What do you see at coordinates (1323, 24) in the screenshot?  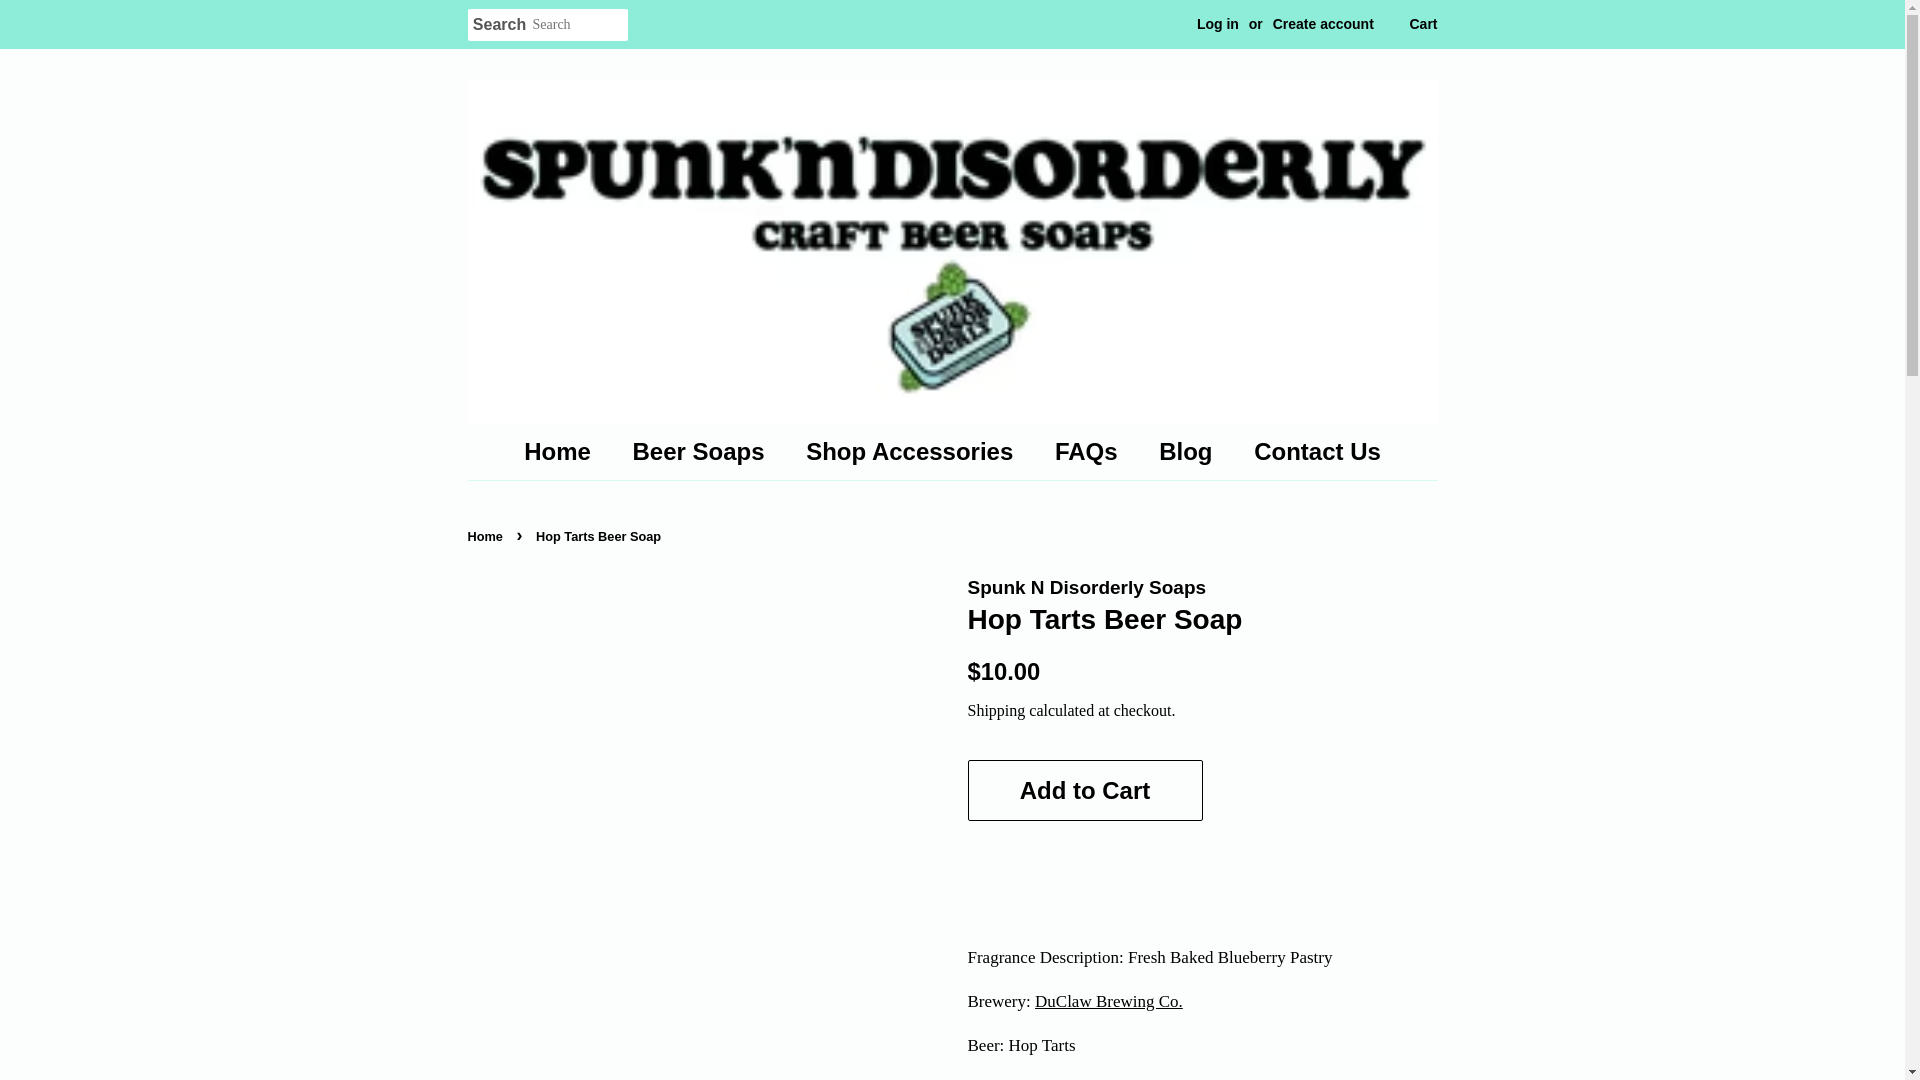 I see `Create account` at bounding box center [1323, 24].